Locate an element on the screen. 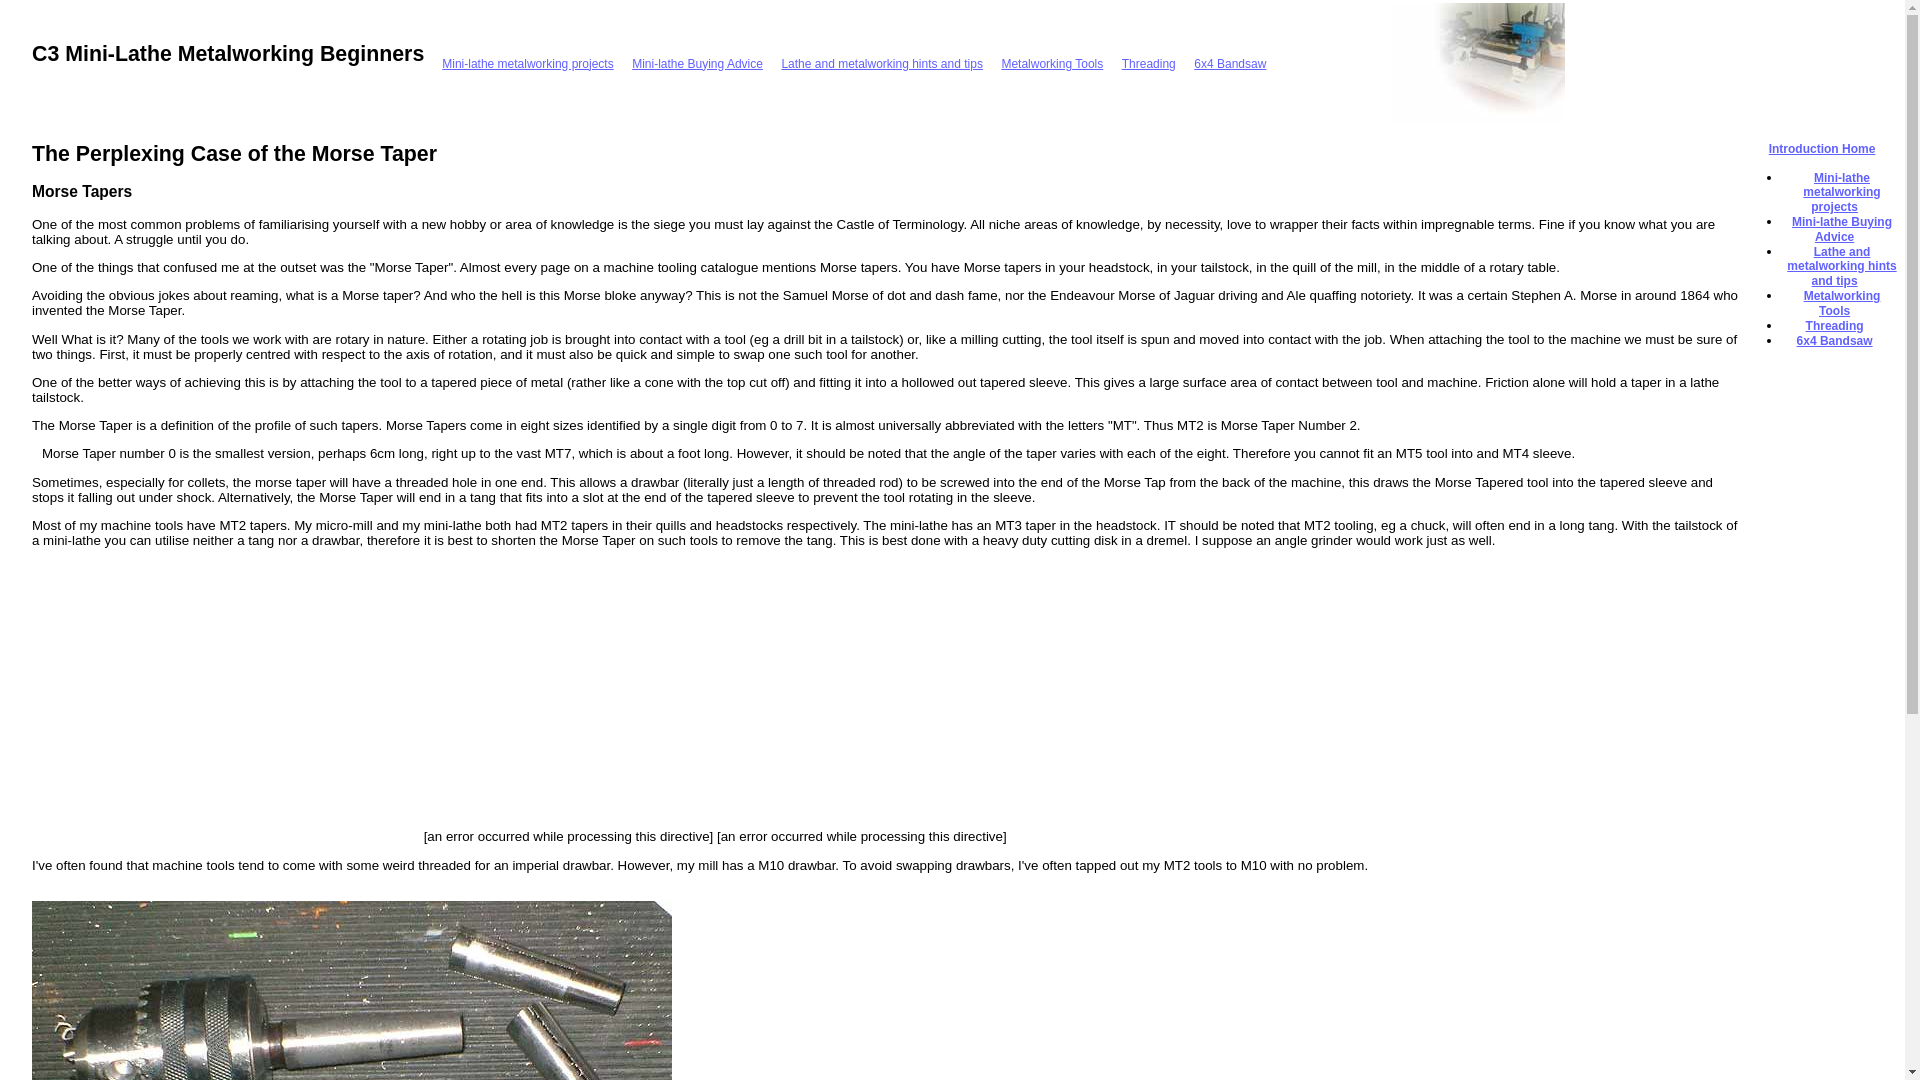 This screenshot has height=1080, width=1920. Mini-lathe metalworking projects is located at coordinates (1840, 192).